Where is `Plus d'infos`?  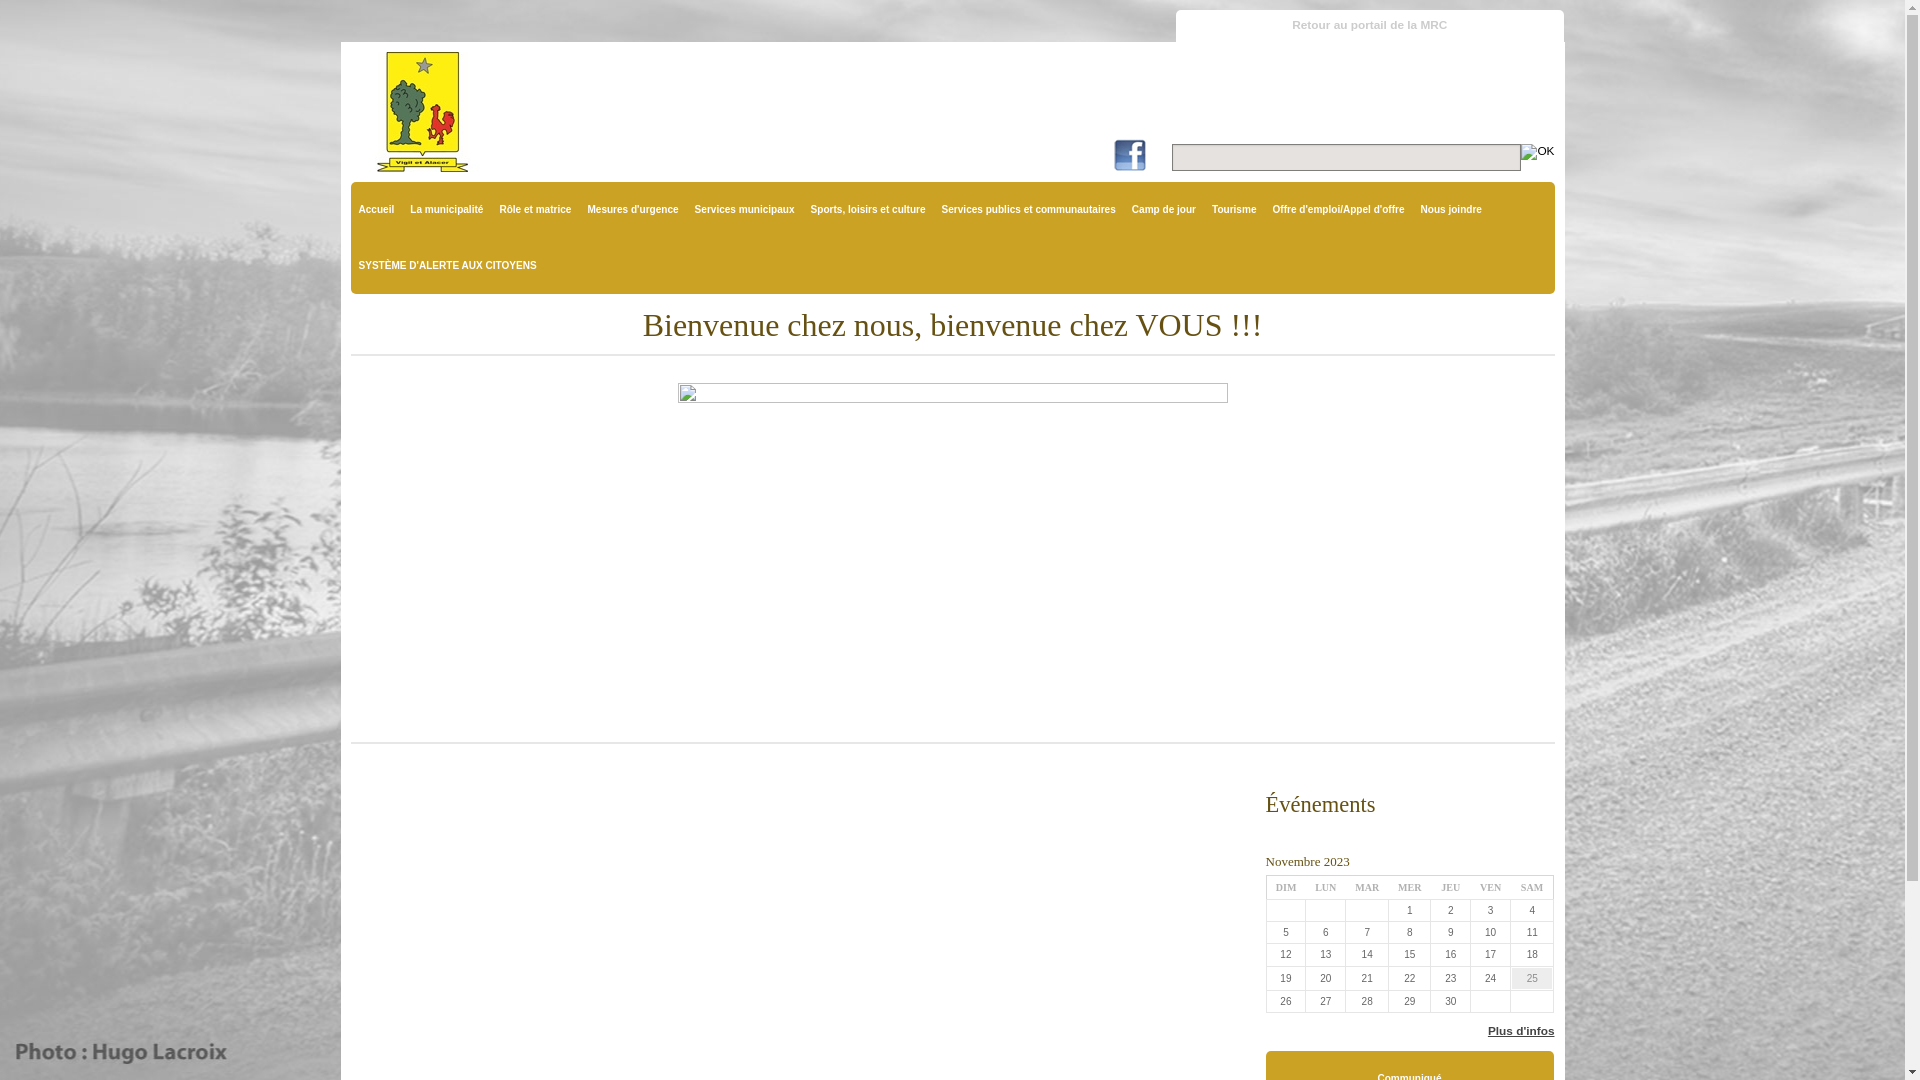
Plus d'infos is located at coordinates (1512, 1031).